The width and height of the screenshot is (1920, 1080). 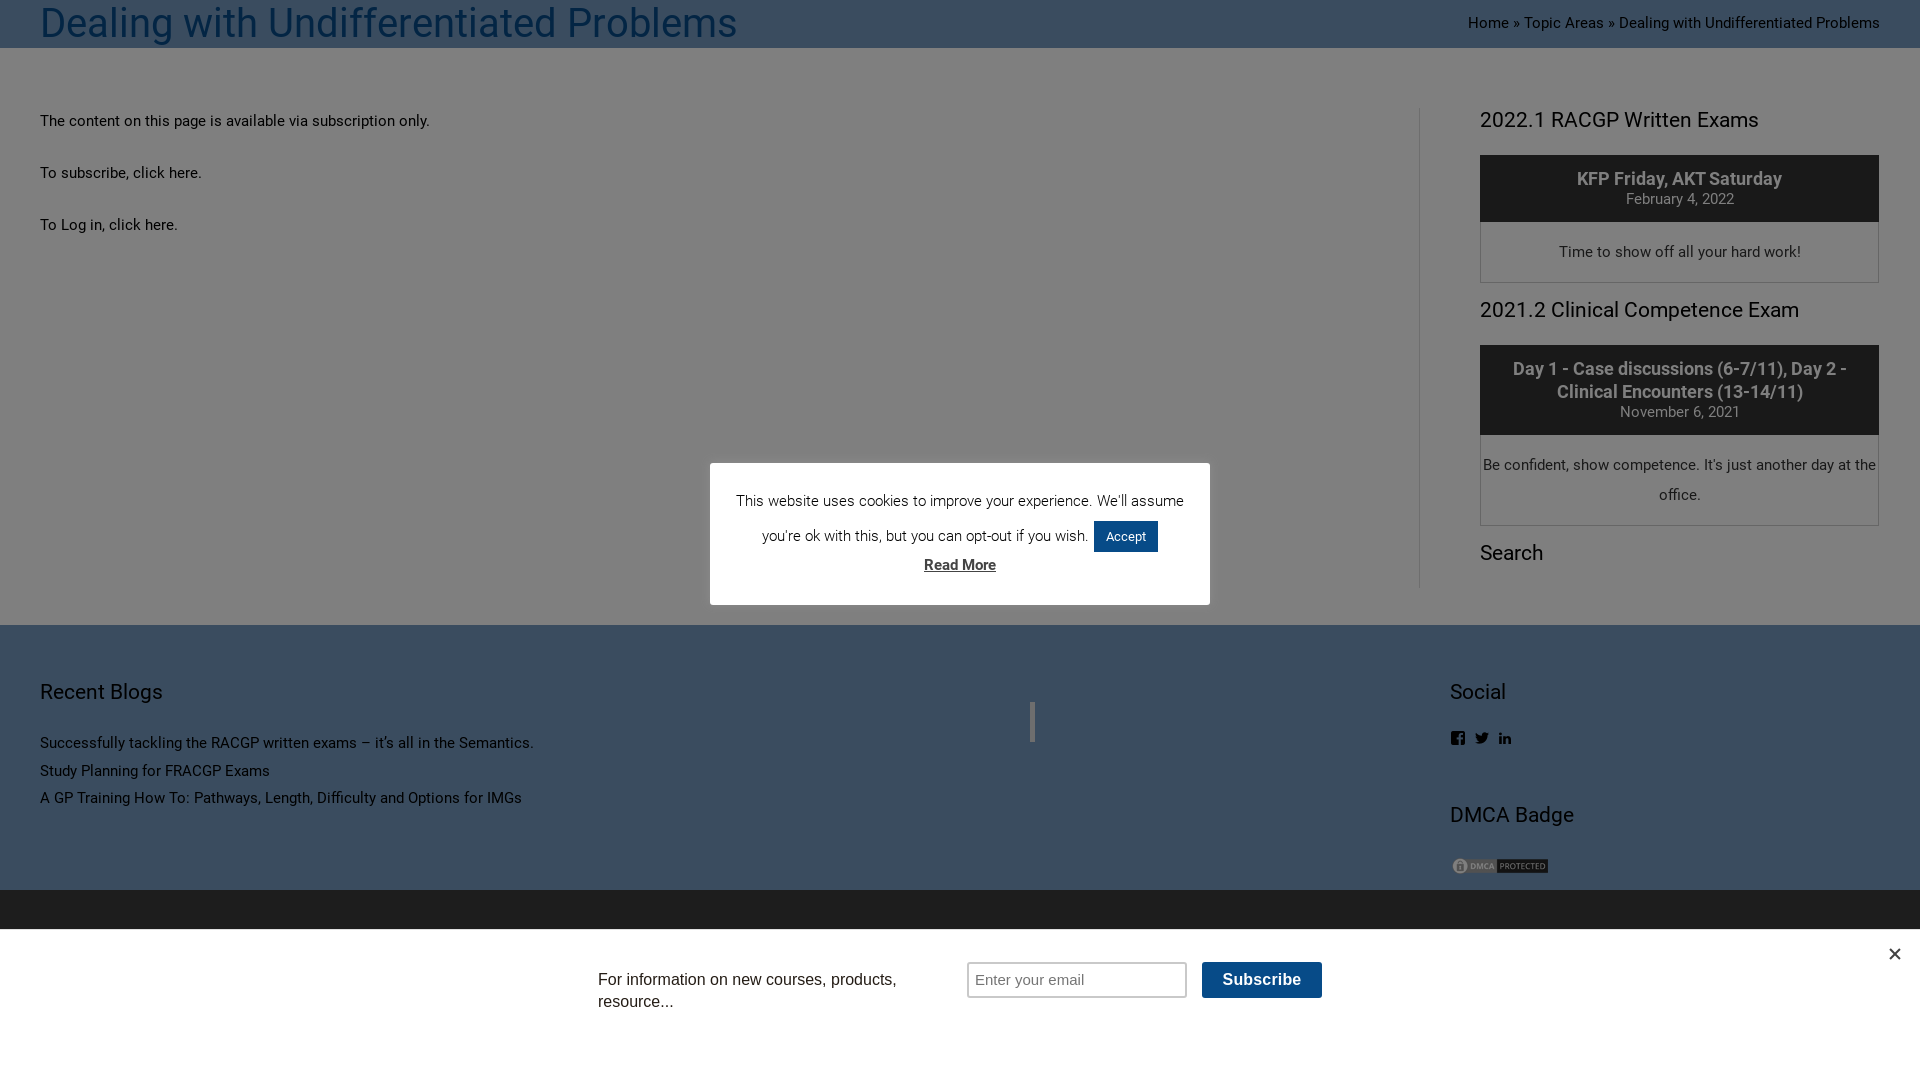 What do you see at coordinates (1566, 23) in the screenshot?
I see `Topic Areas` at bounding box center [1566, 23].